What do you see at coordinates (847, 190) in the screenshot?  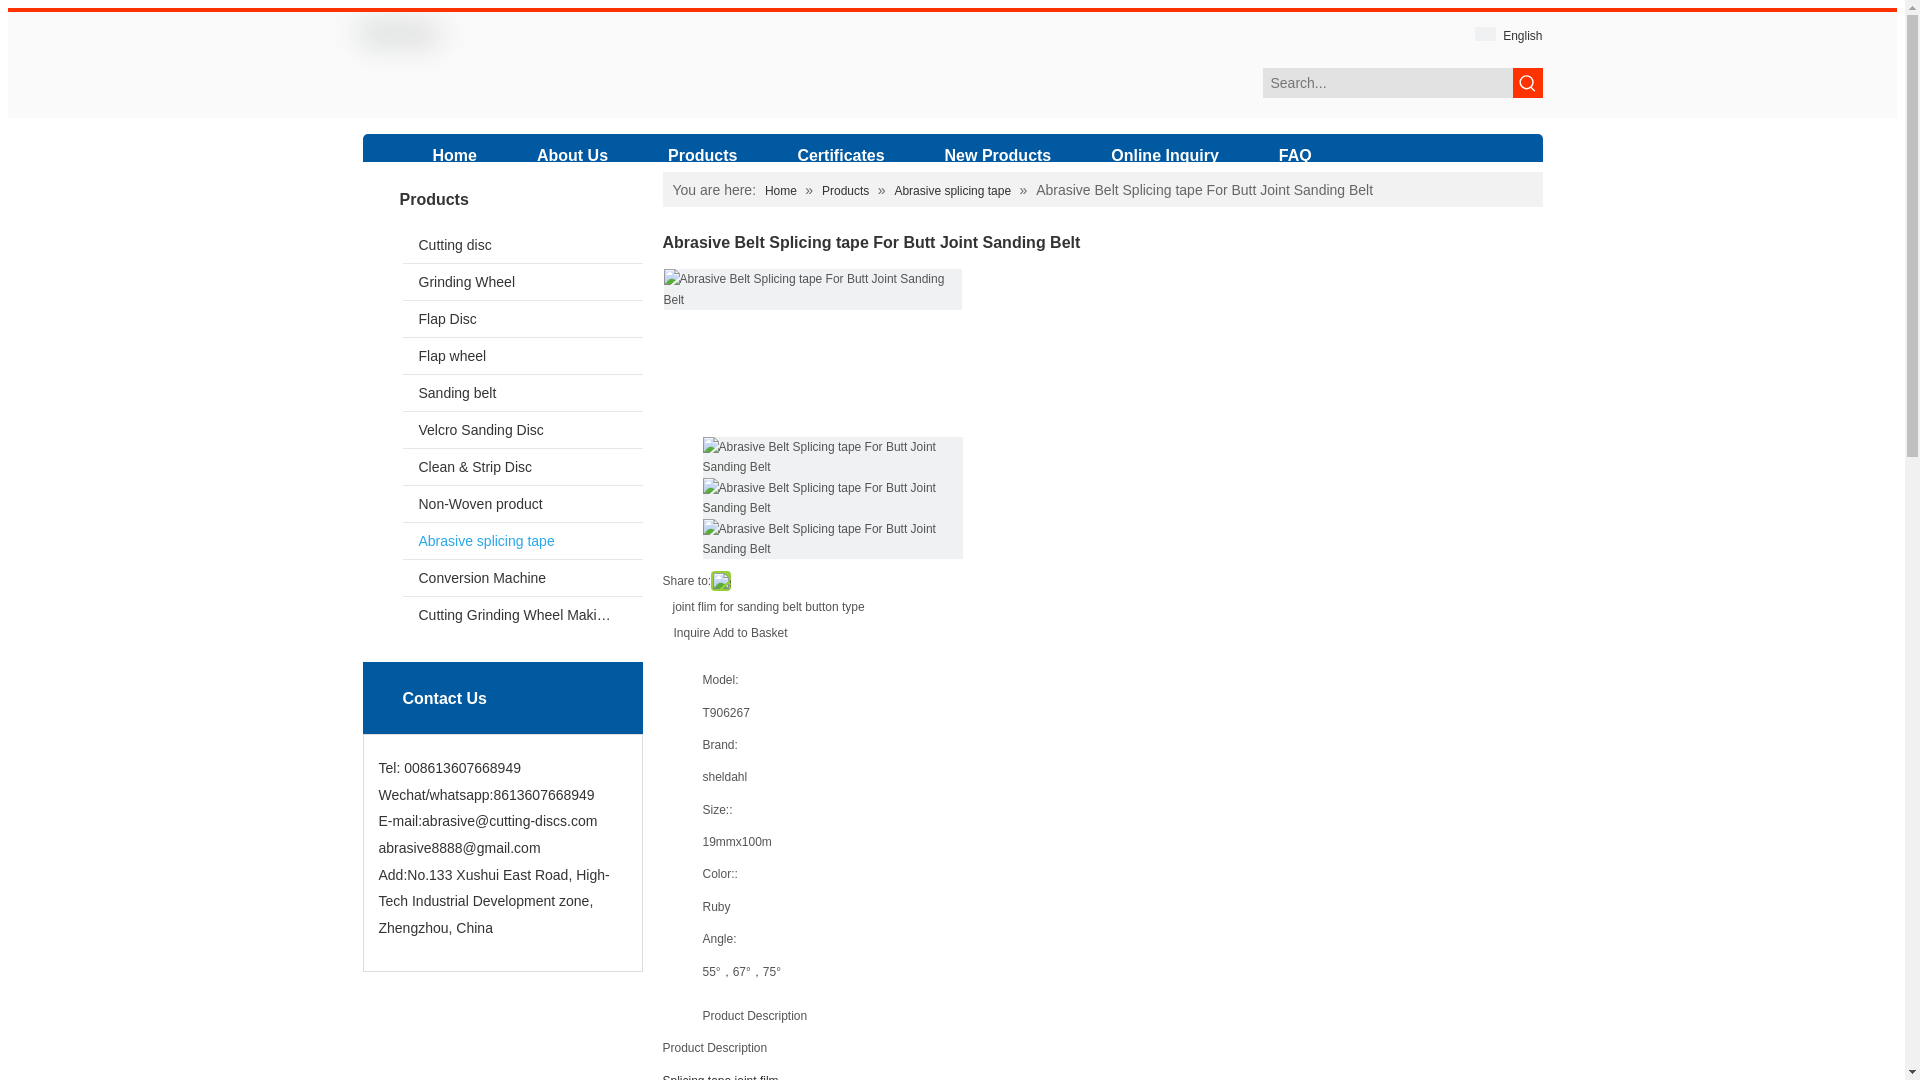 I see `Products` at bounding box center [847, 190].